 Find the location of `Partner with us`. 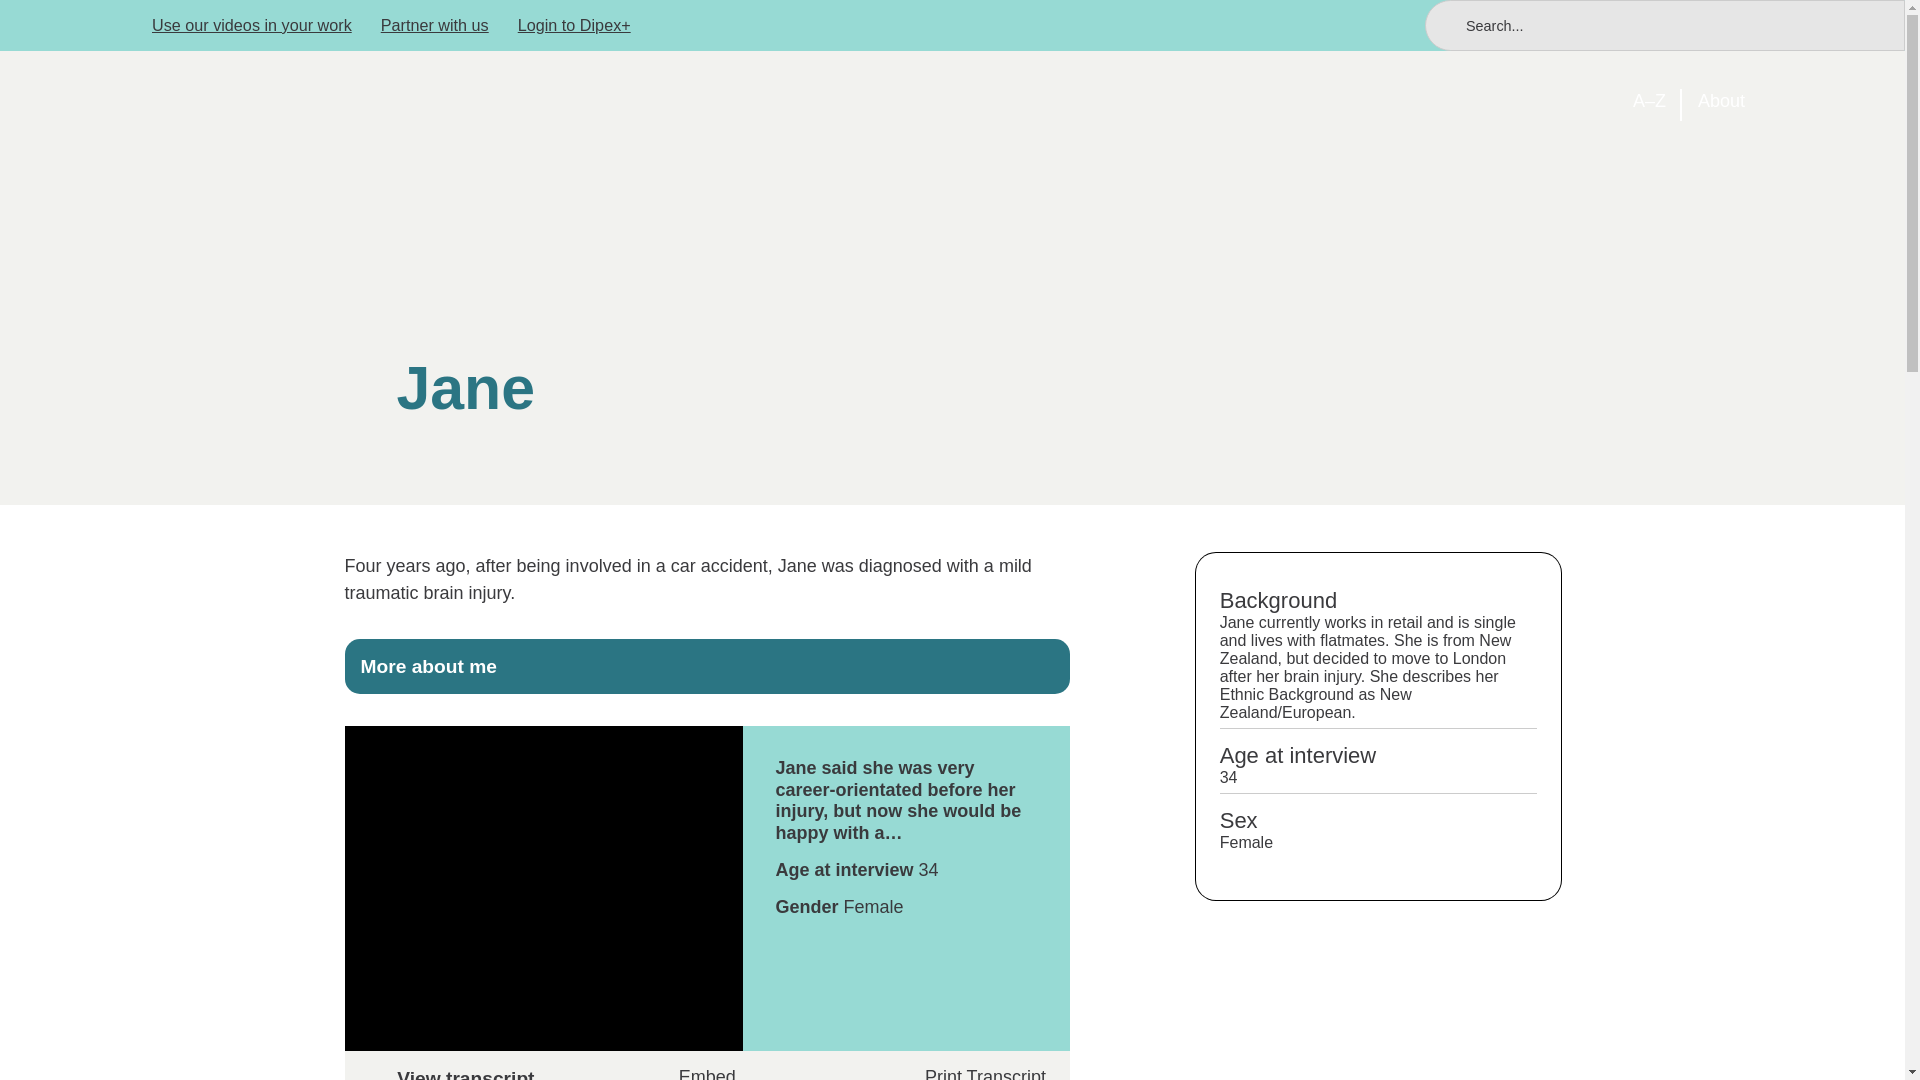

Partner with us is located at coordinates (434, 25).